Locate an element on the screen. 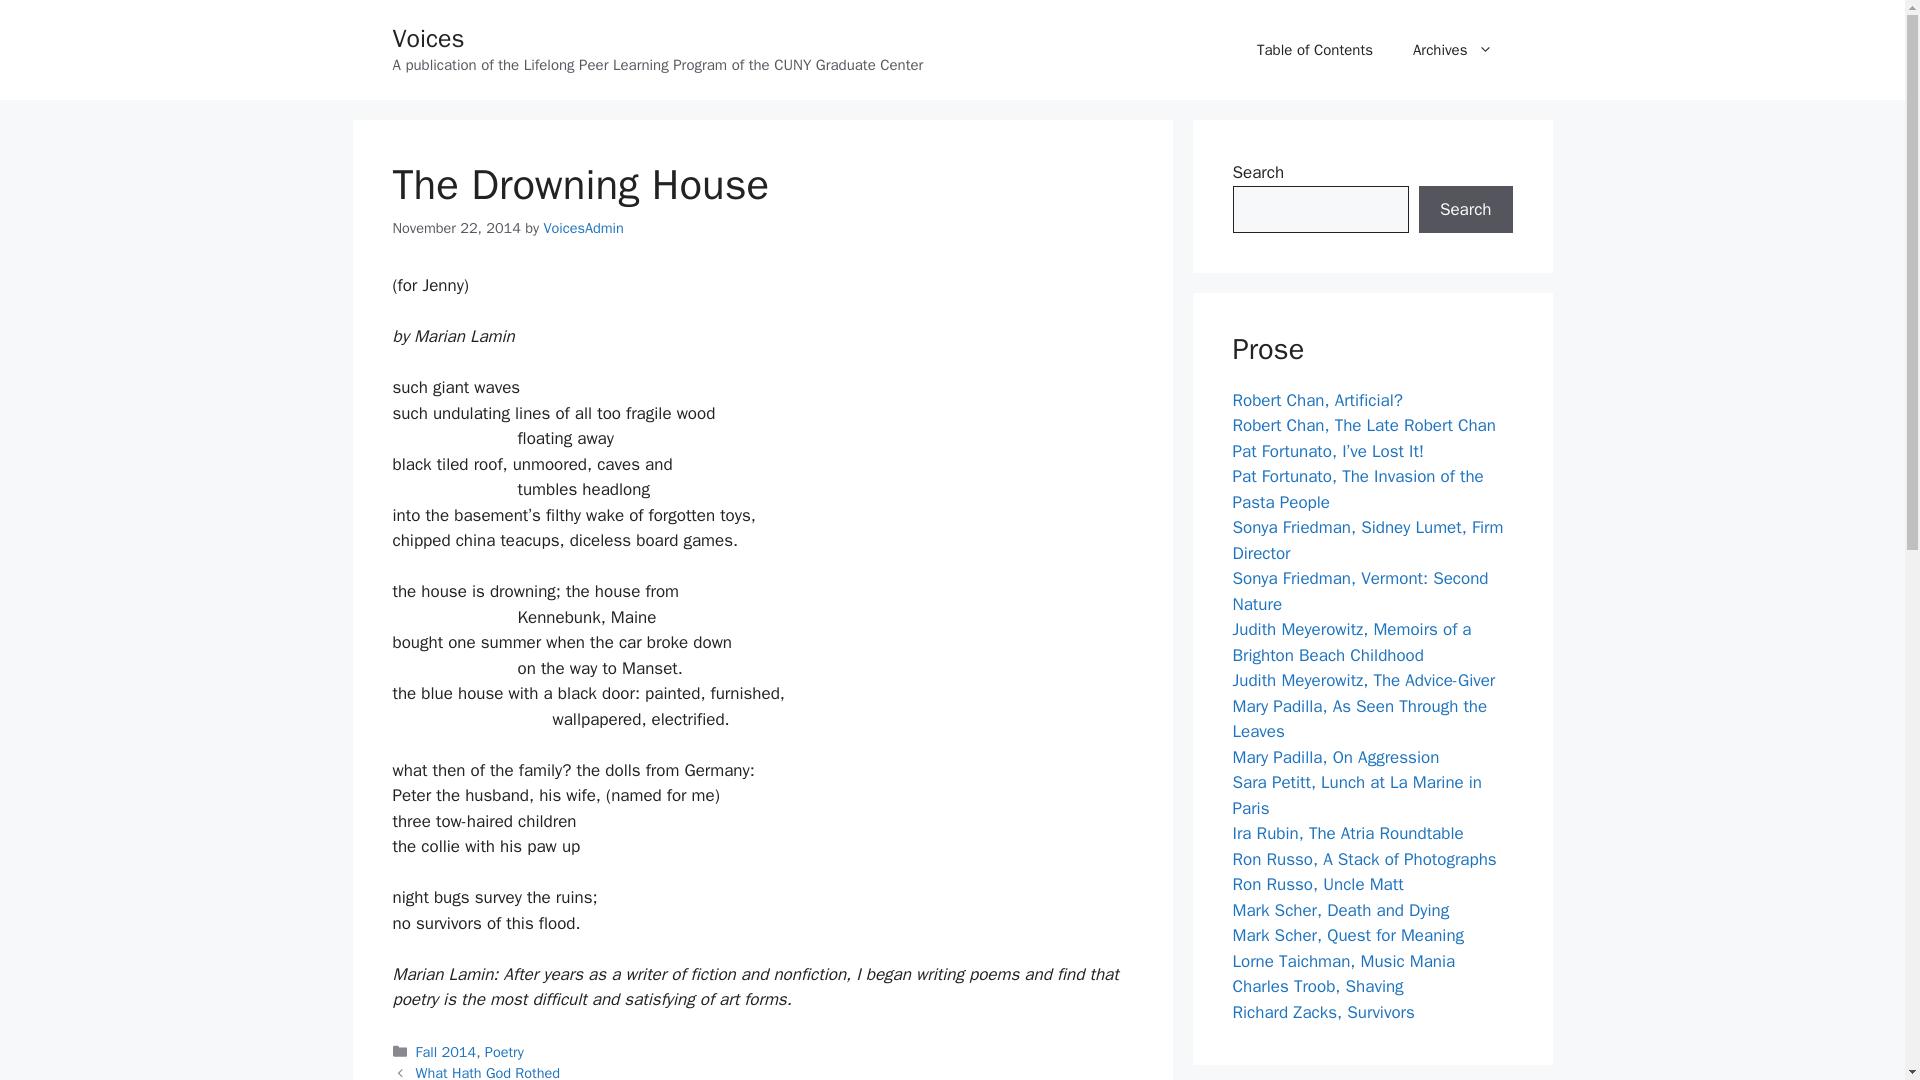 This screenshot has height=1080, width=1920. Charles Troob, Shaving is located at coordinates (1318, 986).